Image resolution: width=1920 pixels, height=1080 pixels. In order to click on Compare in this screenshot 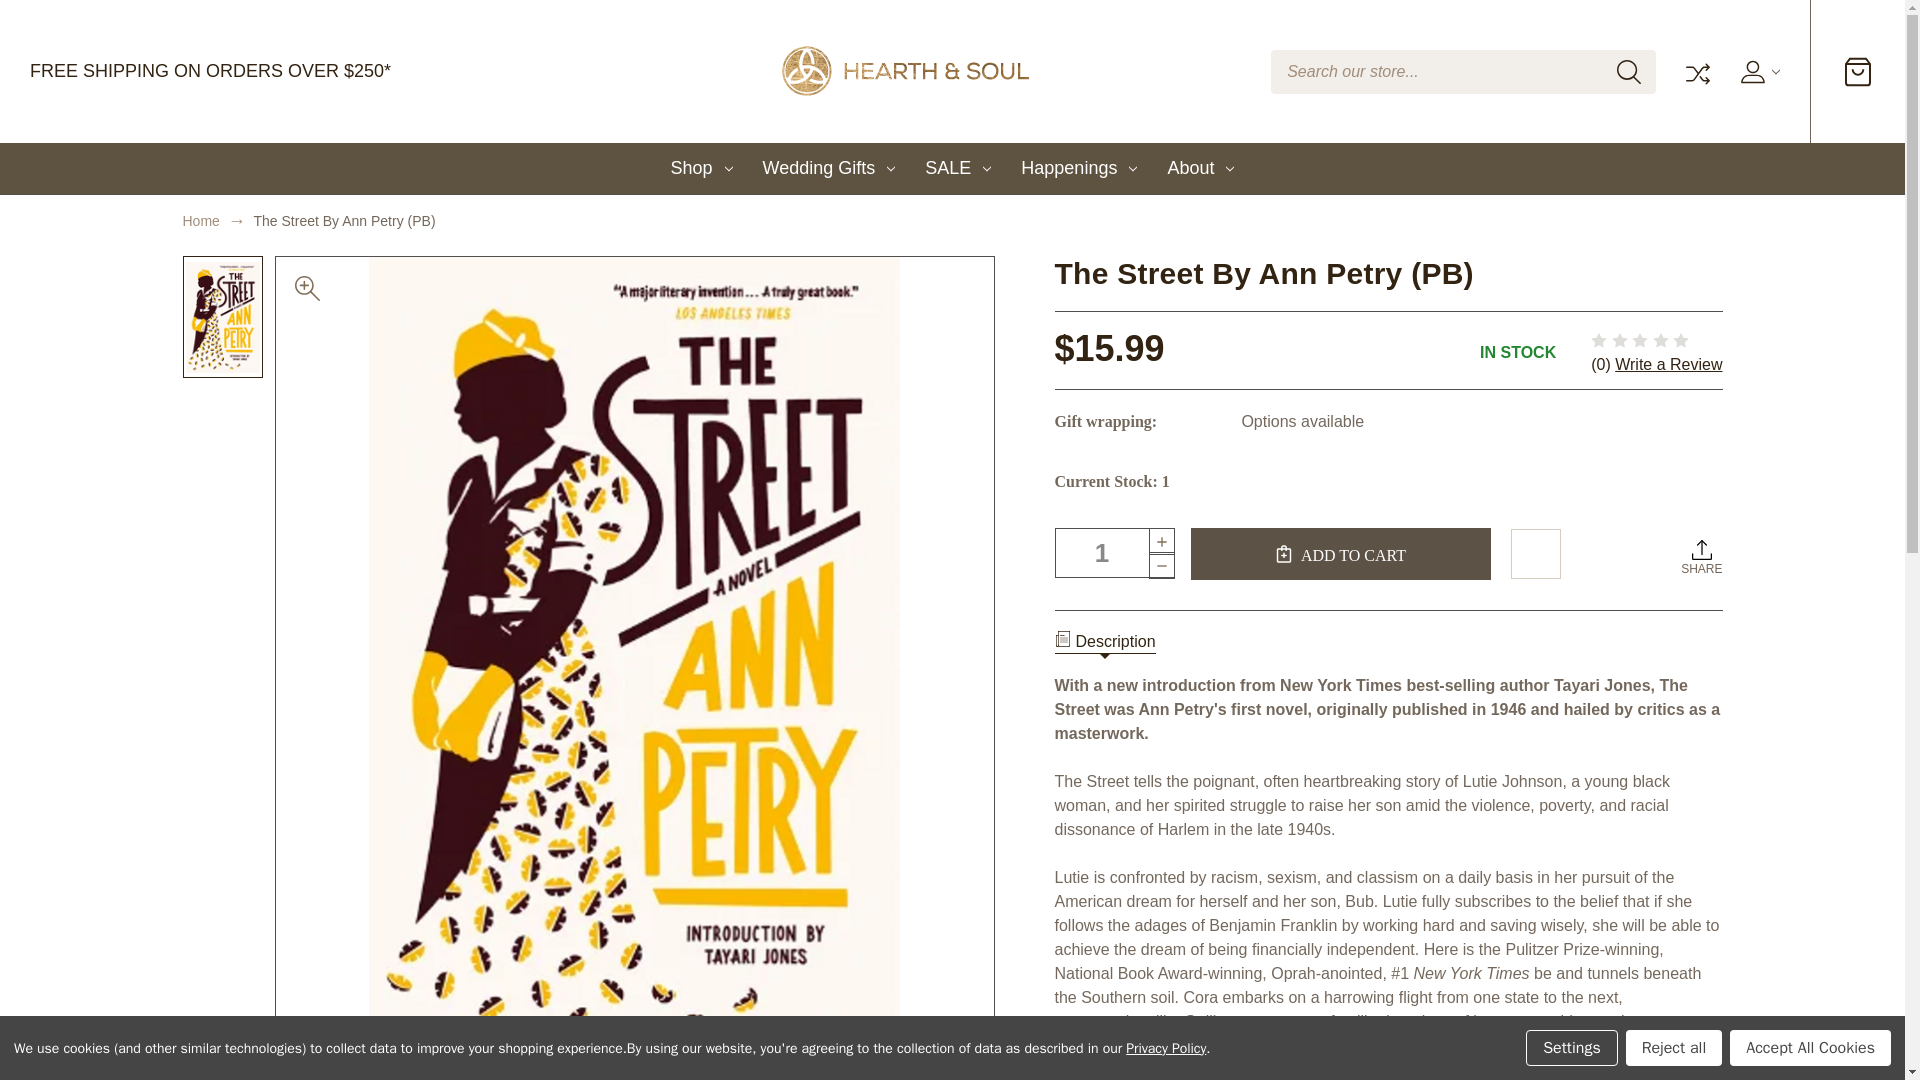, I will do `click(1696, 72)`.